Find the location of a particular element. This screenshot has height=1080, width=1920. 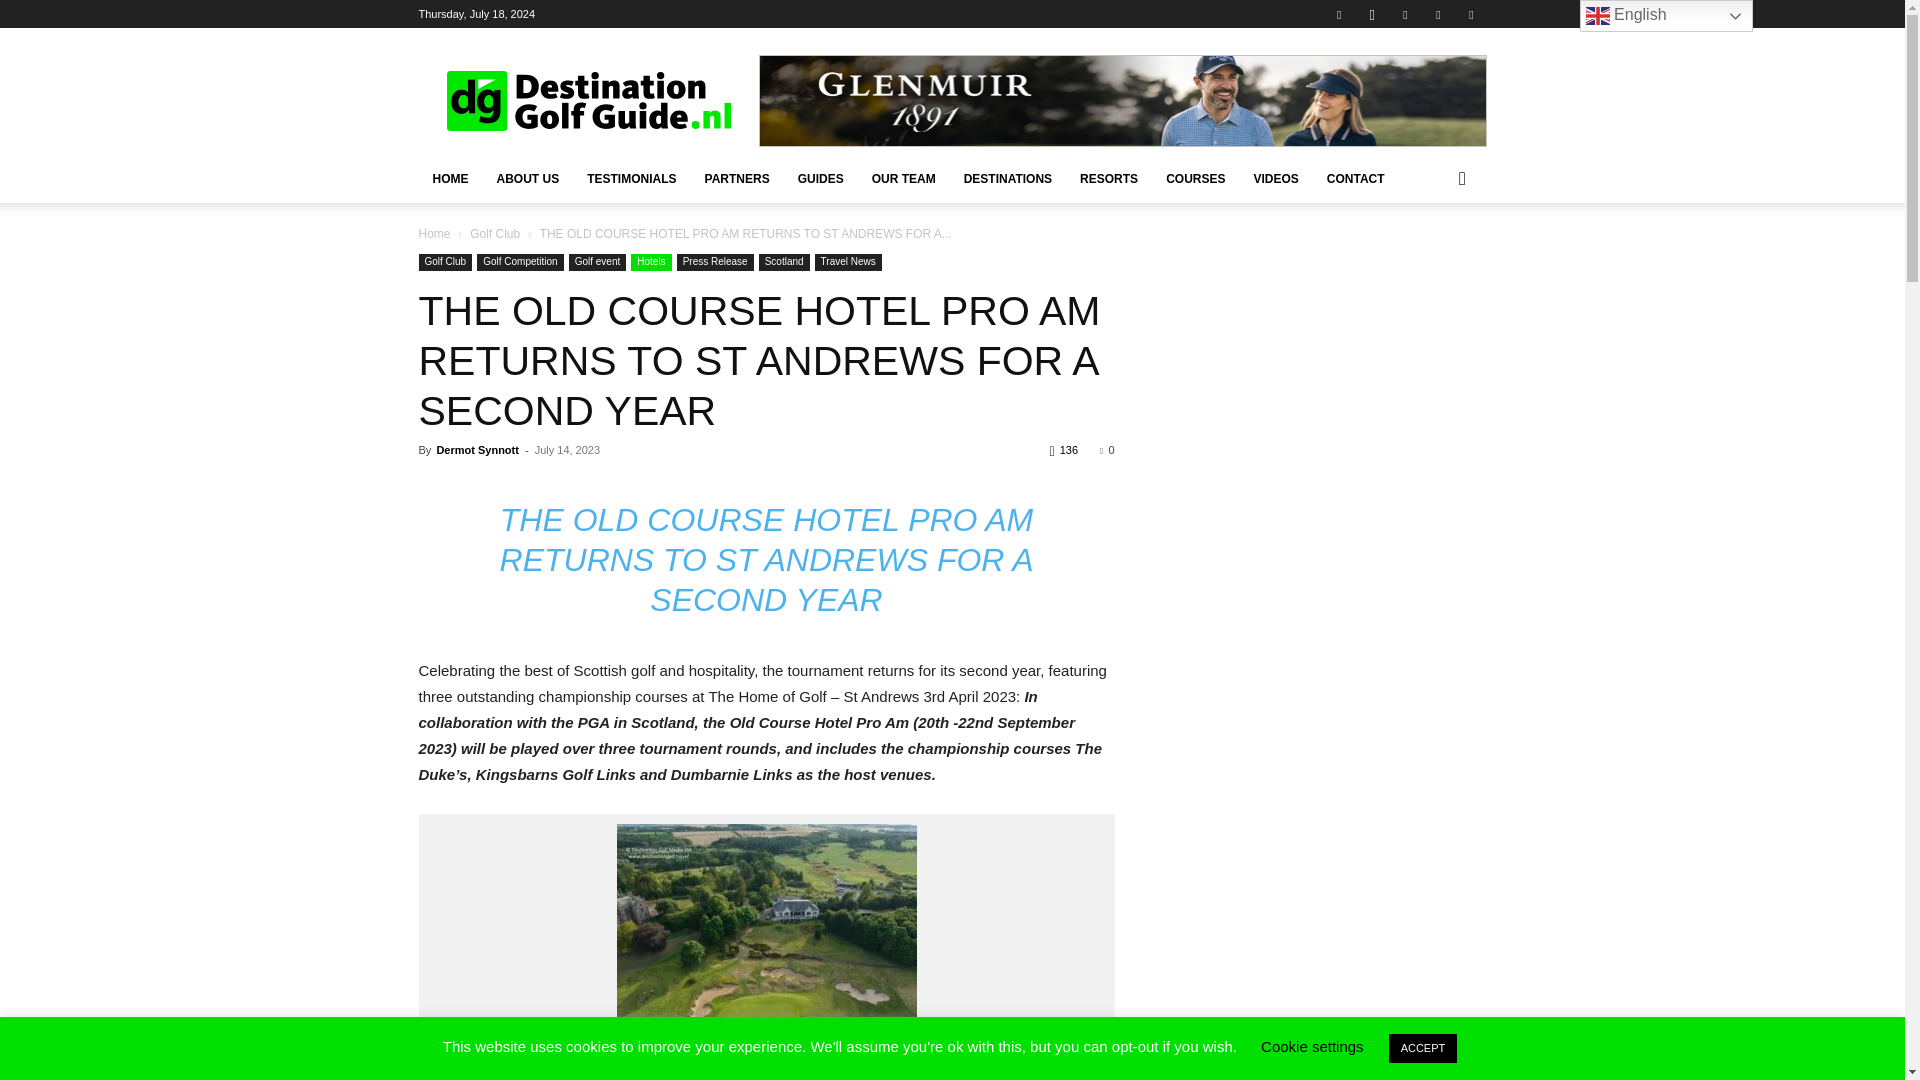

Facebook is located at coordinates (1338, 14).